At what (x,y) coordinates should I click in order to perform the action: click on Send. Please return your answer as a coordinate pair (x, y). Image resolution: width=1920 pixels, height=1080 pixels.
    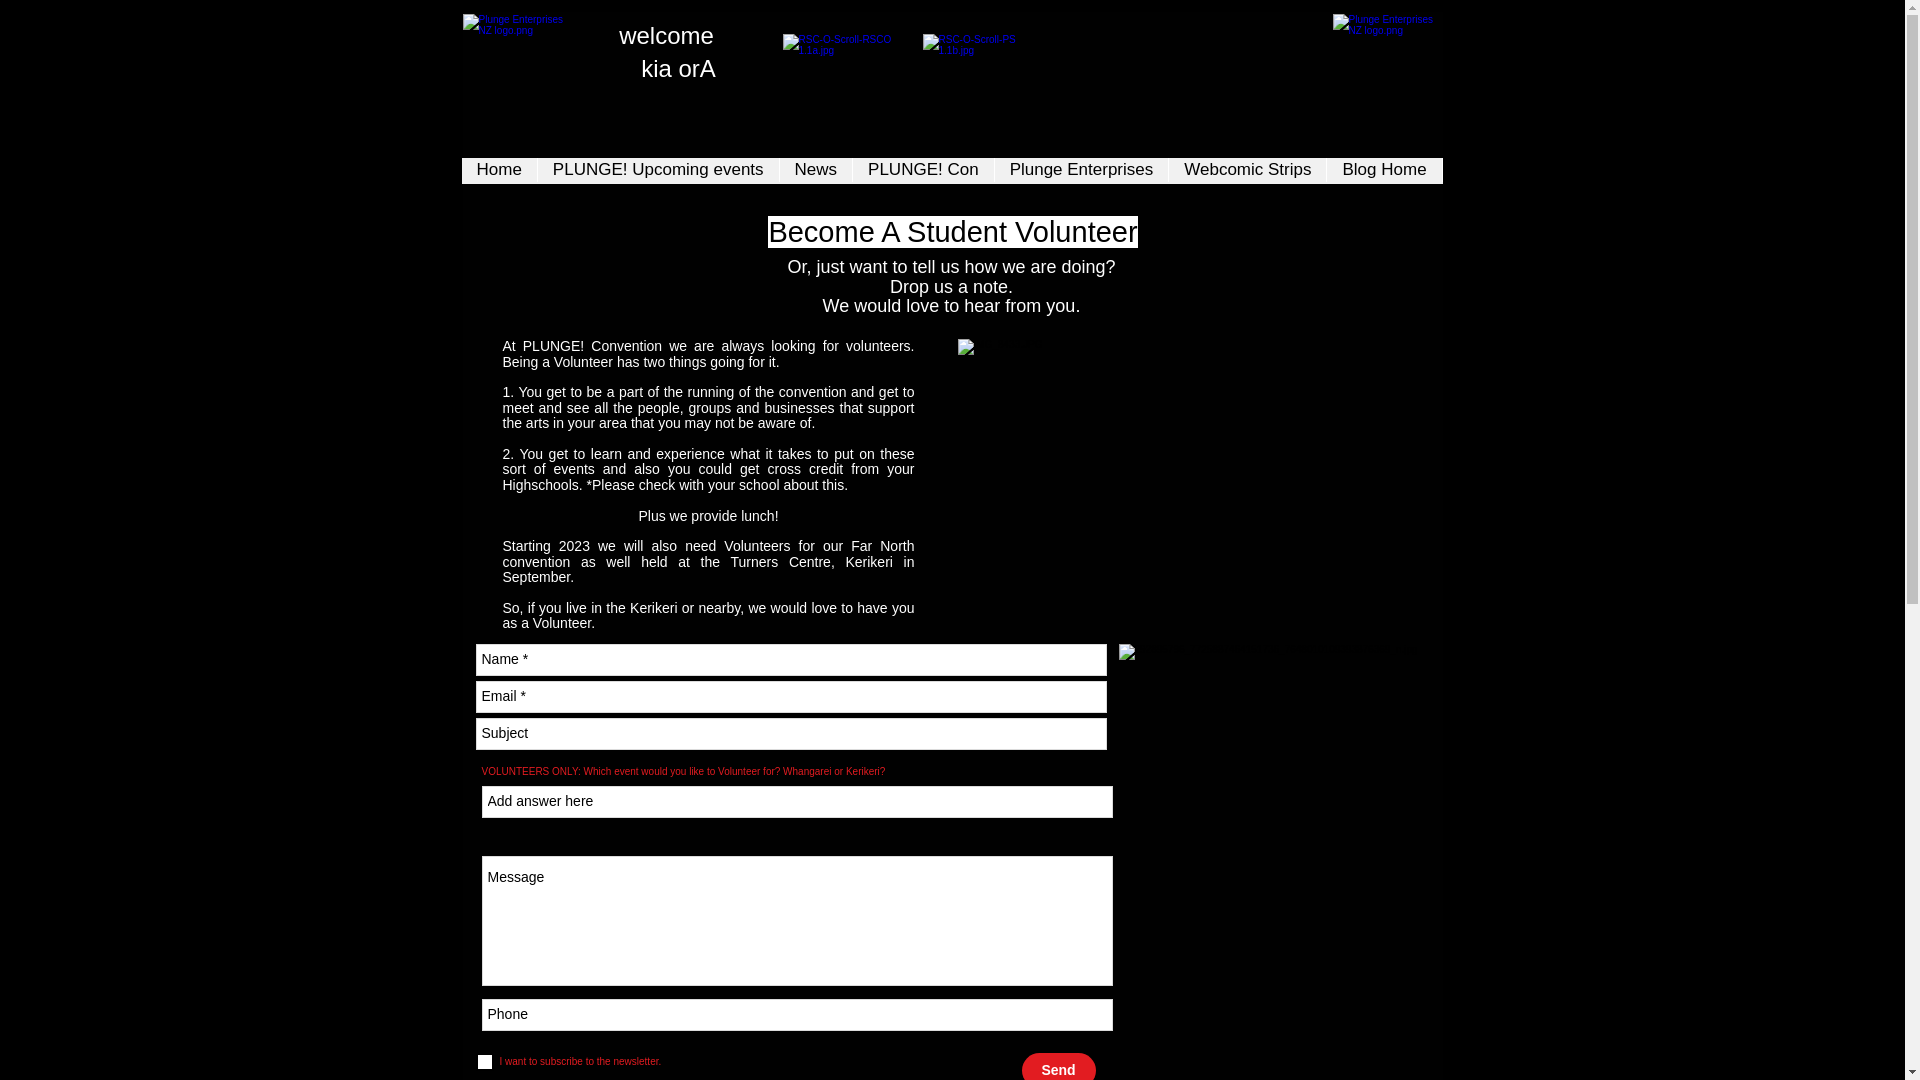
    Looking at the image, I should click on (1058, 1066).